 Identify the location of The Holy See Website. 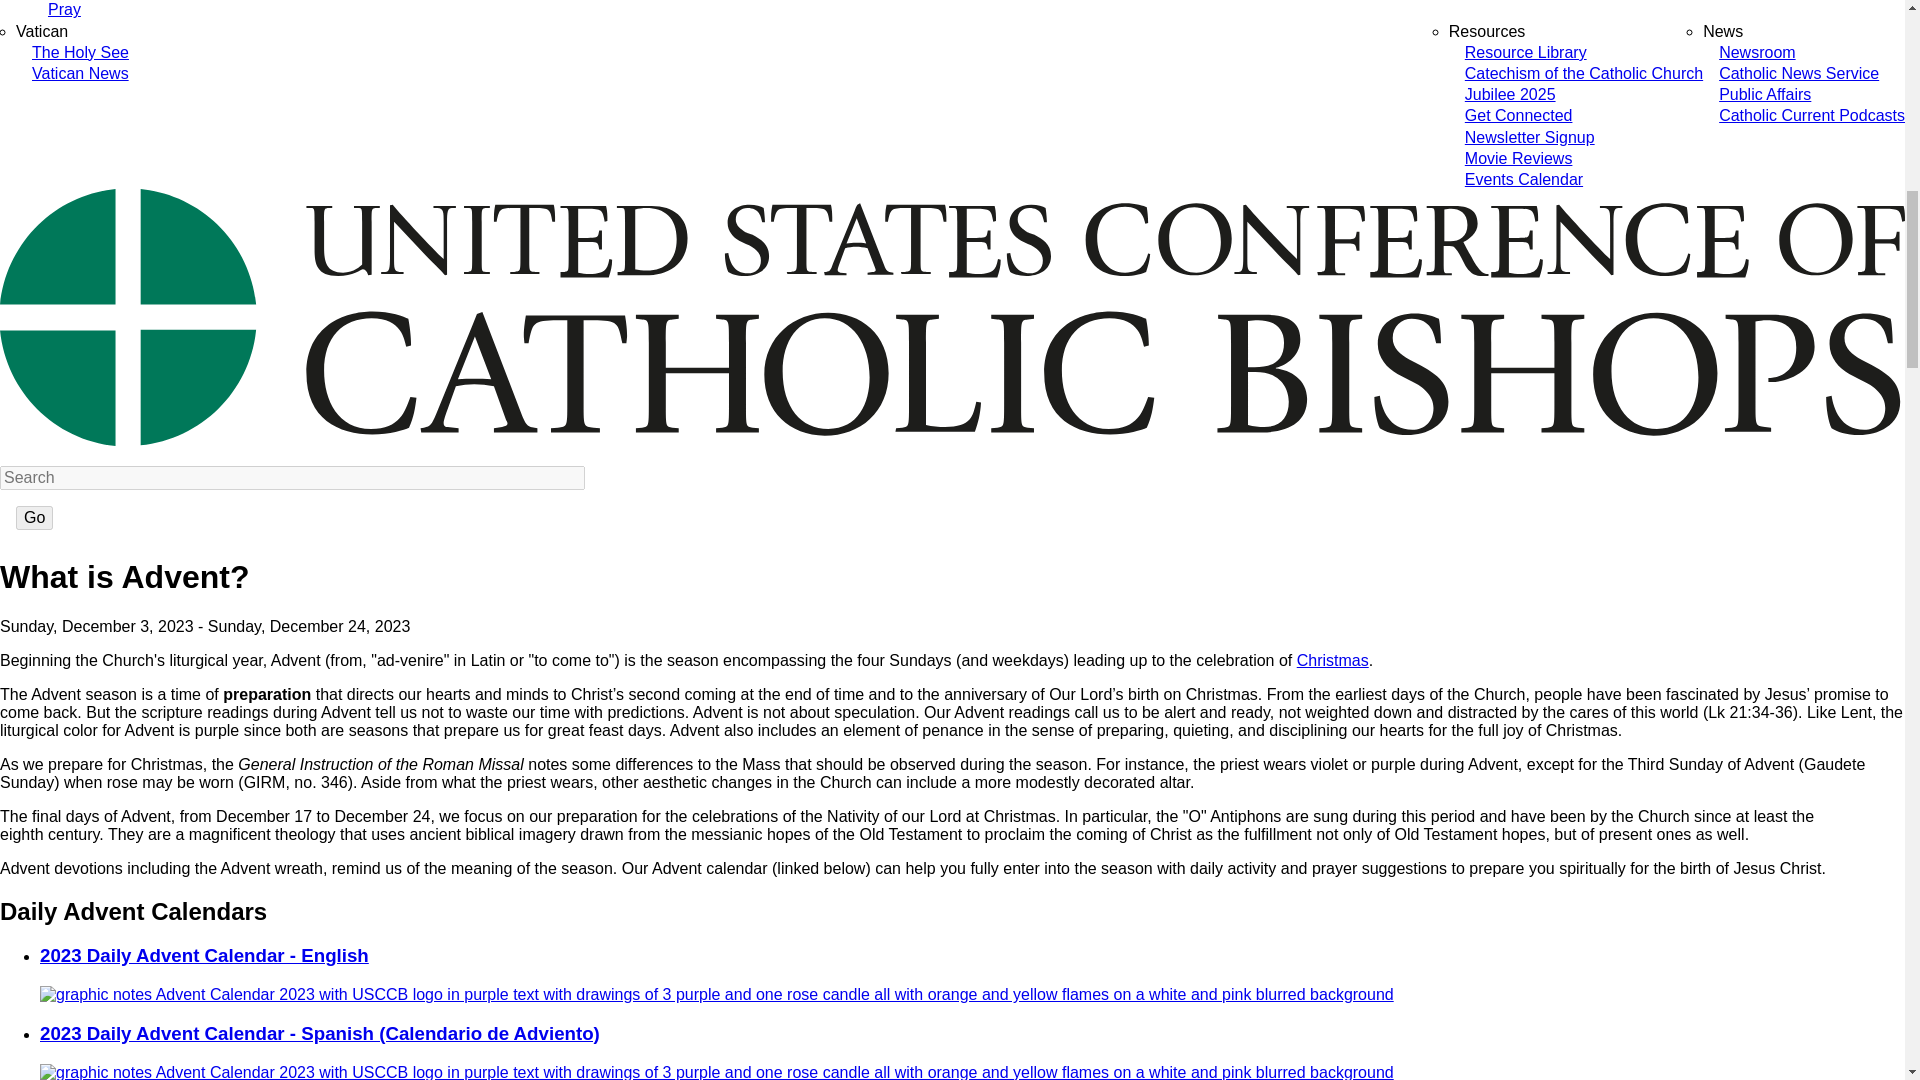
(80, 52).